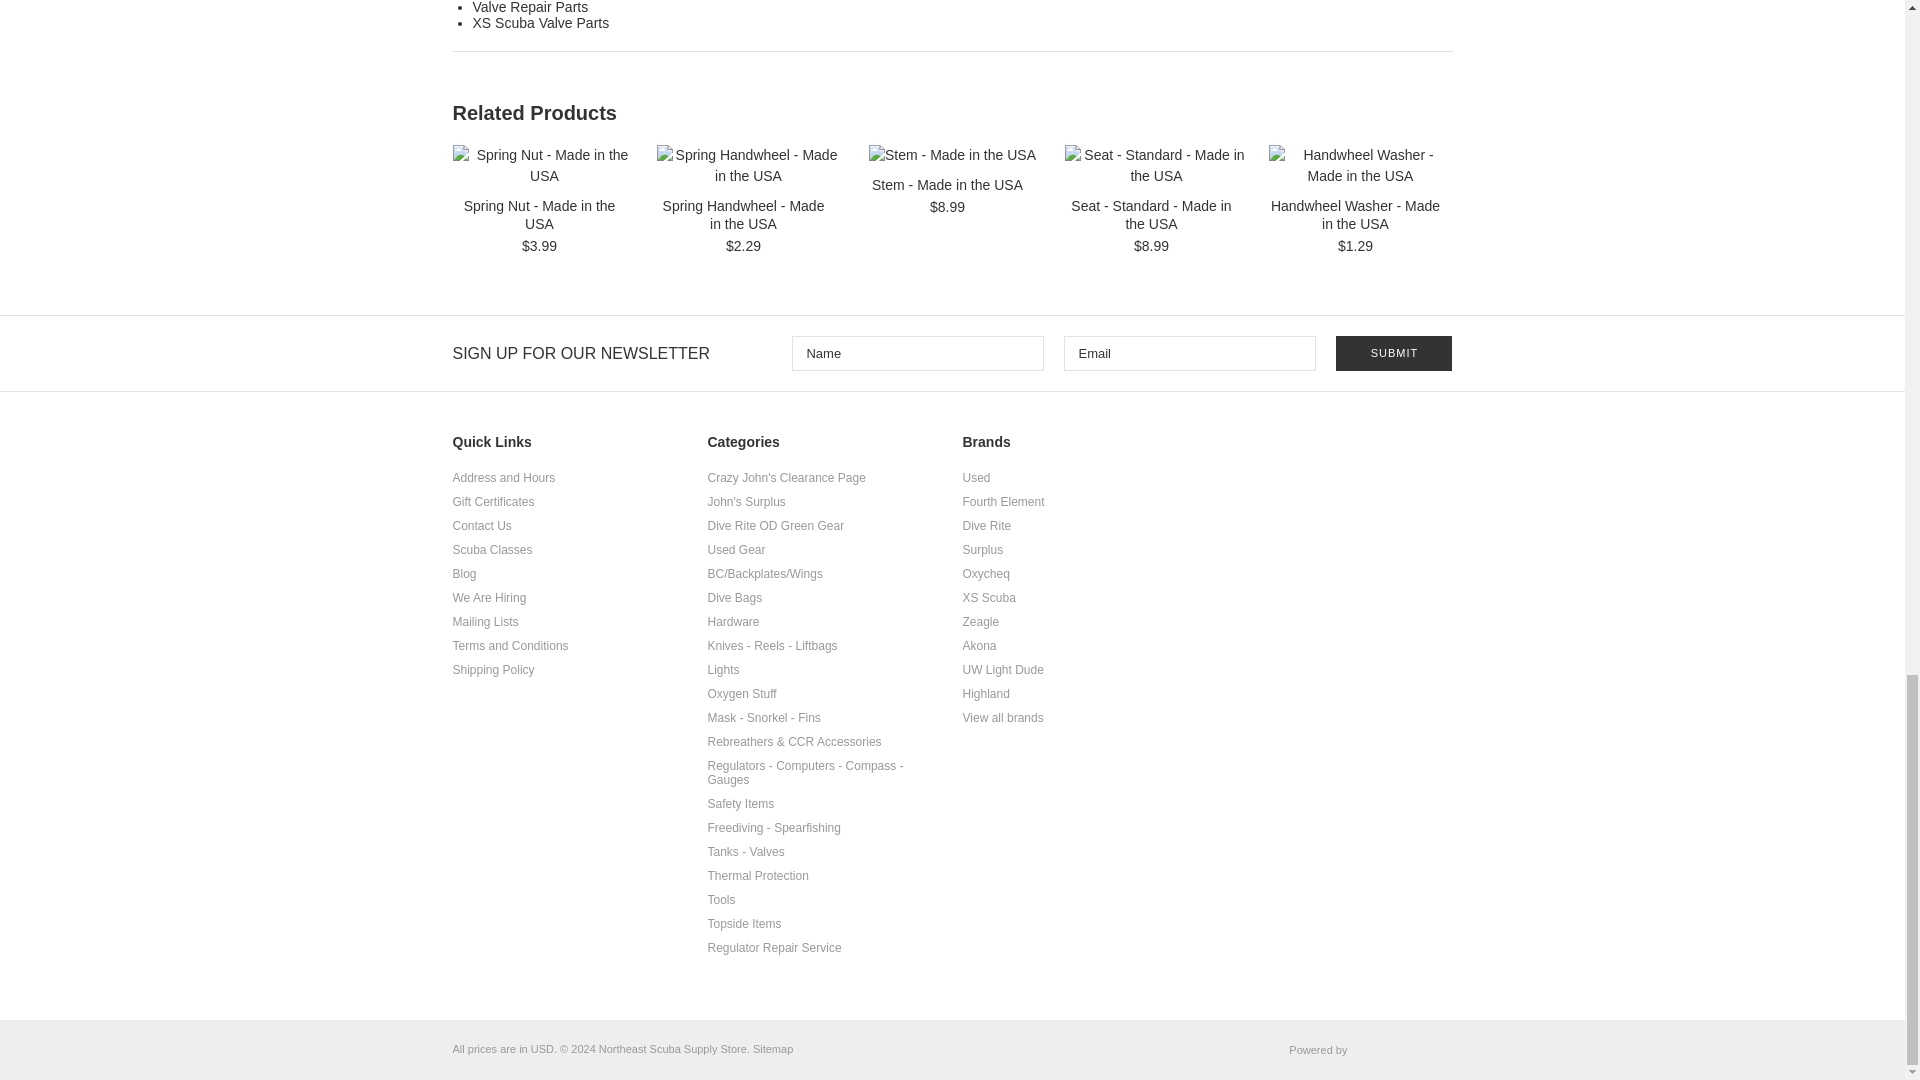 The height and width of the screenshot is (1080, 1920). I want to click on Submit, so click(1394, 353).